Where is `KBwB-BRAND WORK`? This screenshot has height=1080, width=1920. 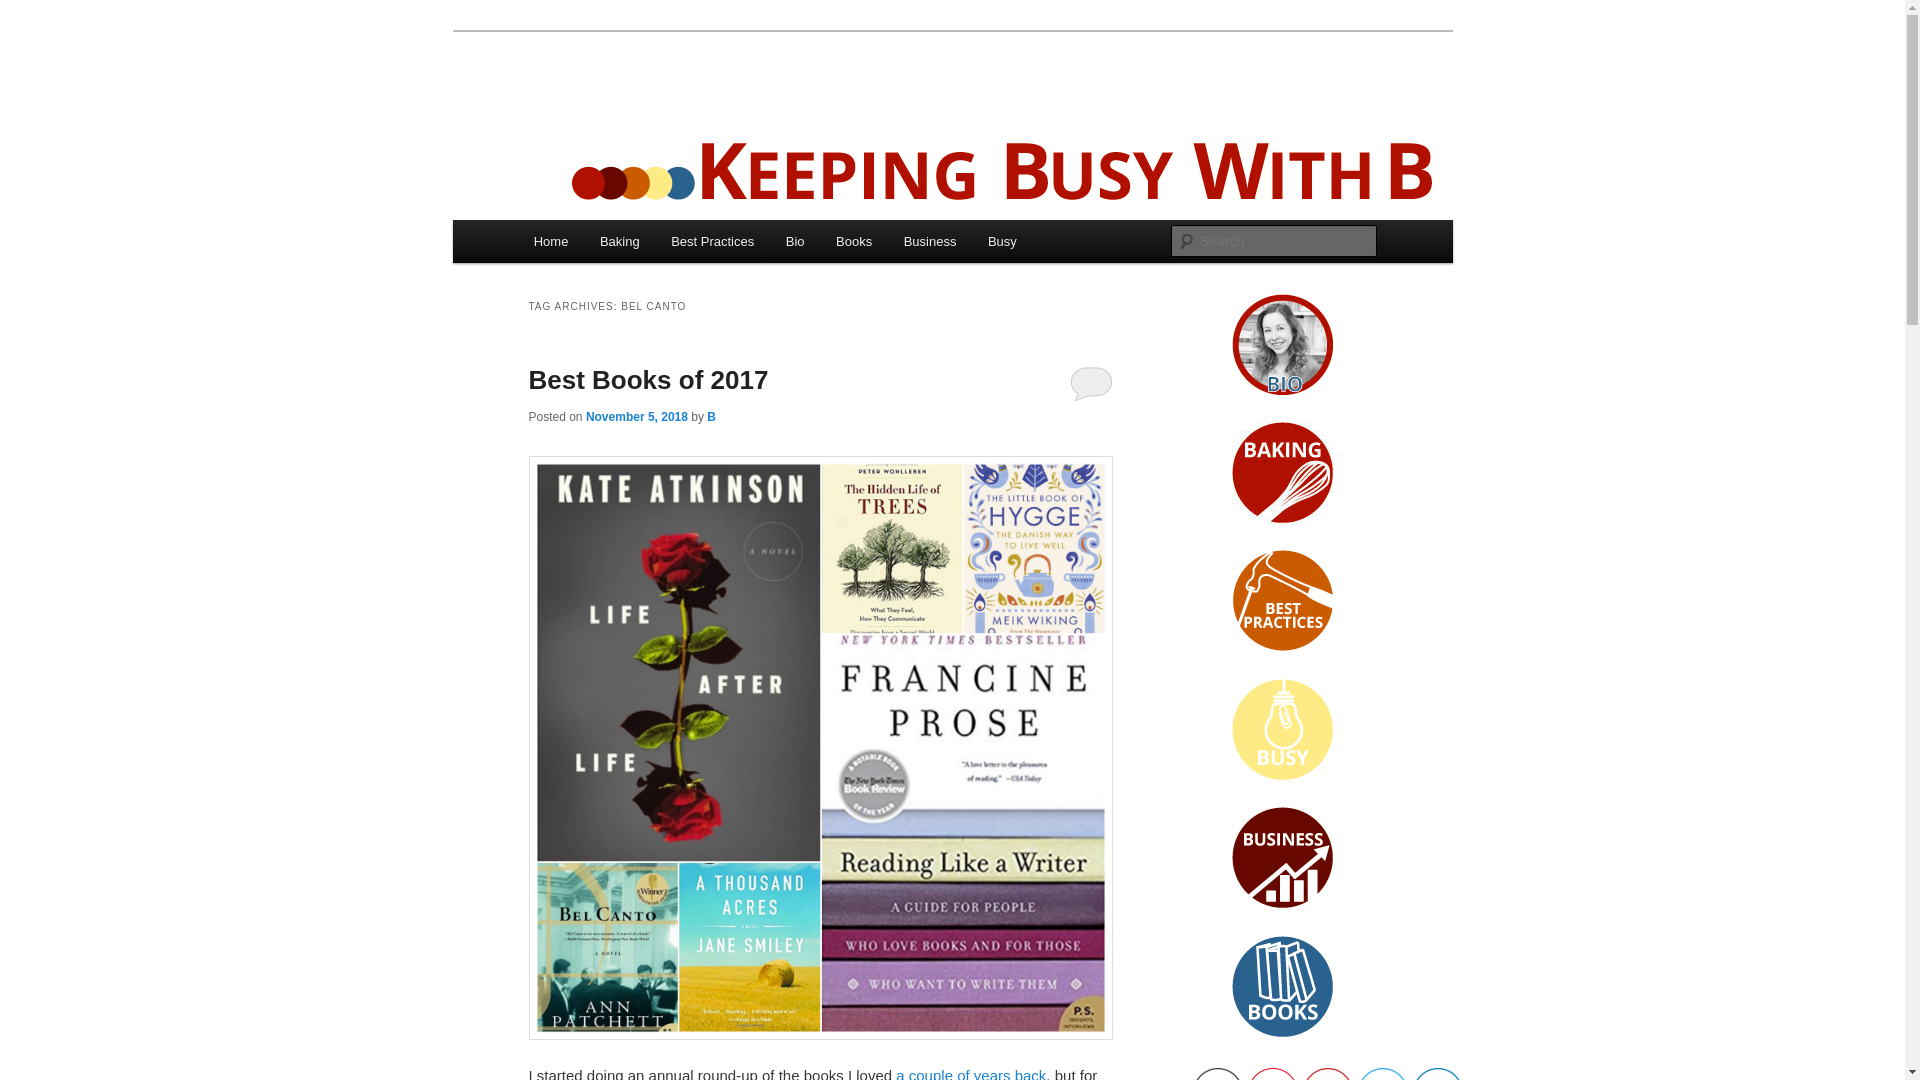
KBwB-BRAND WORK is located at coordinates (1283, 344).